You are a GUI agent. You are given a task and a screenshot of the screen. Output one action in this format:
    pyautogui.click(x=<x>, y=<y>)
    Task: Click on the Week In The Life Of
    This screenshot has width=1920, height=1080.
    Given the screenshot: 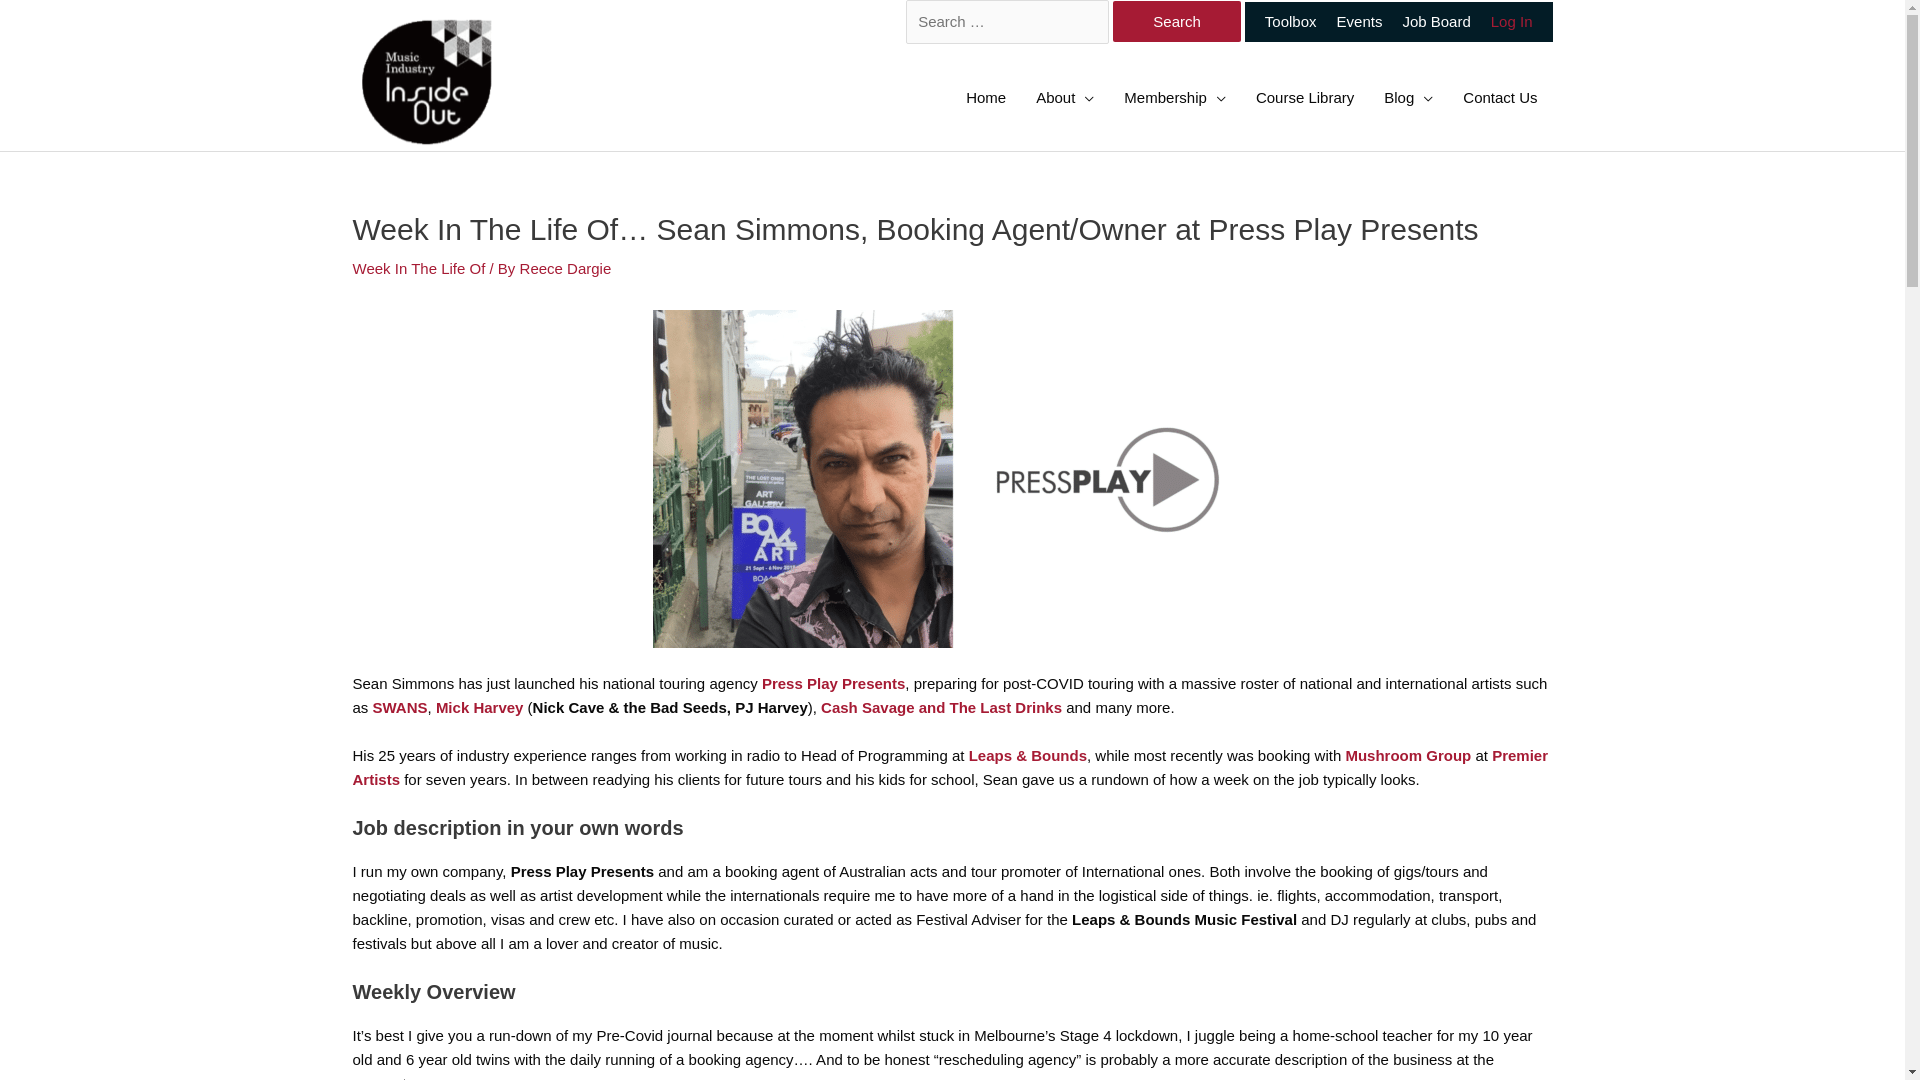 What is the action you would take?
    pyautogui.click(x=418, y=268)
    